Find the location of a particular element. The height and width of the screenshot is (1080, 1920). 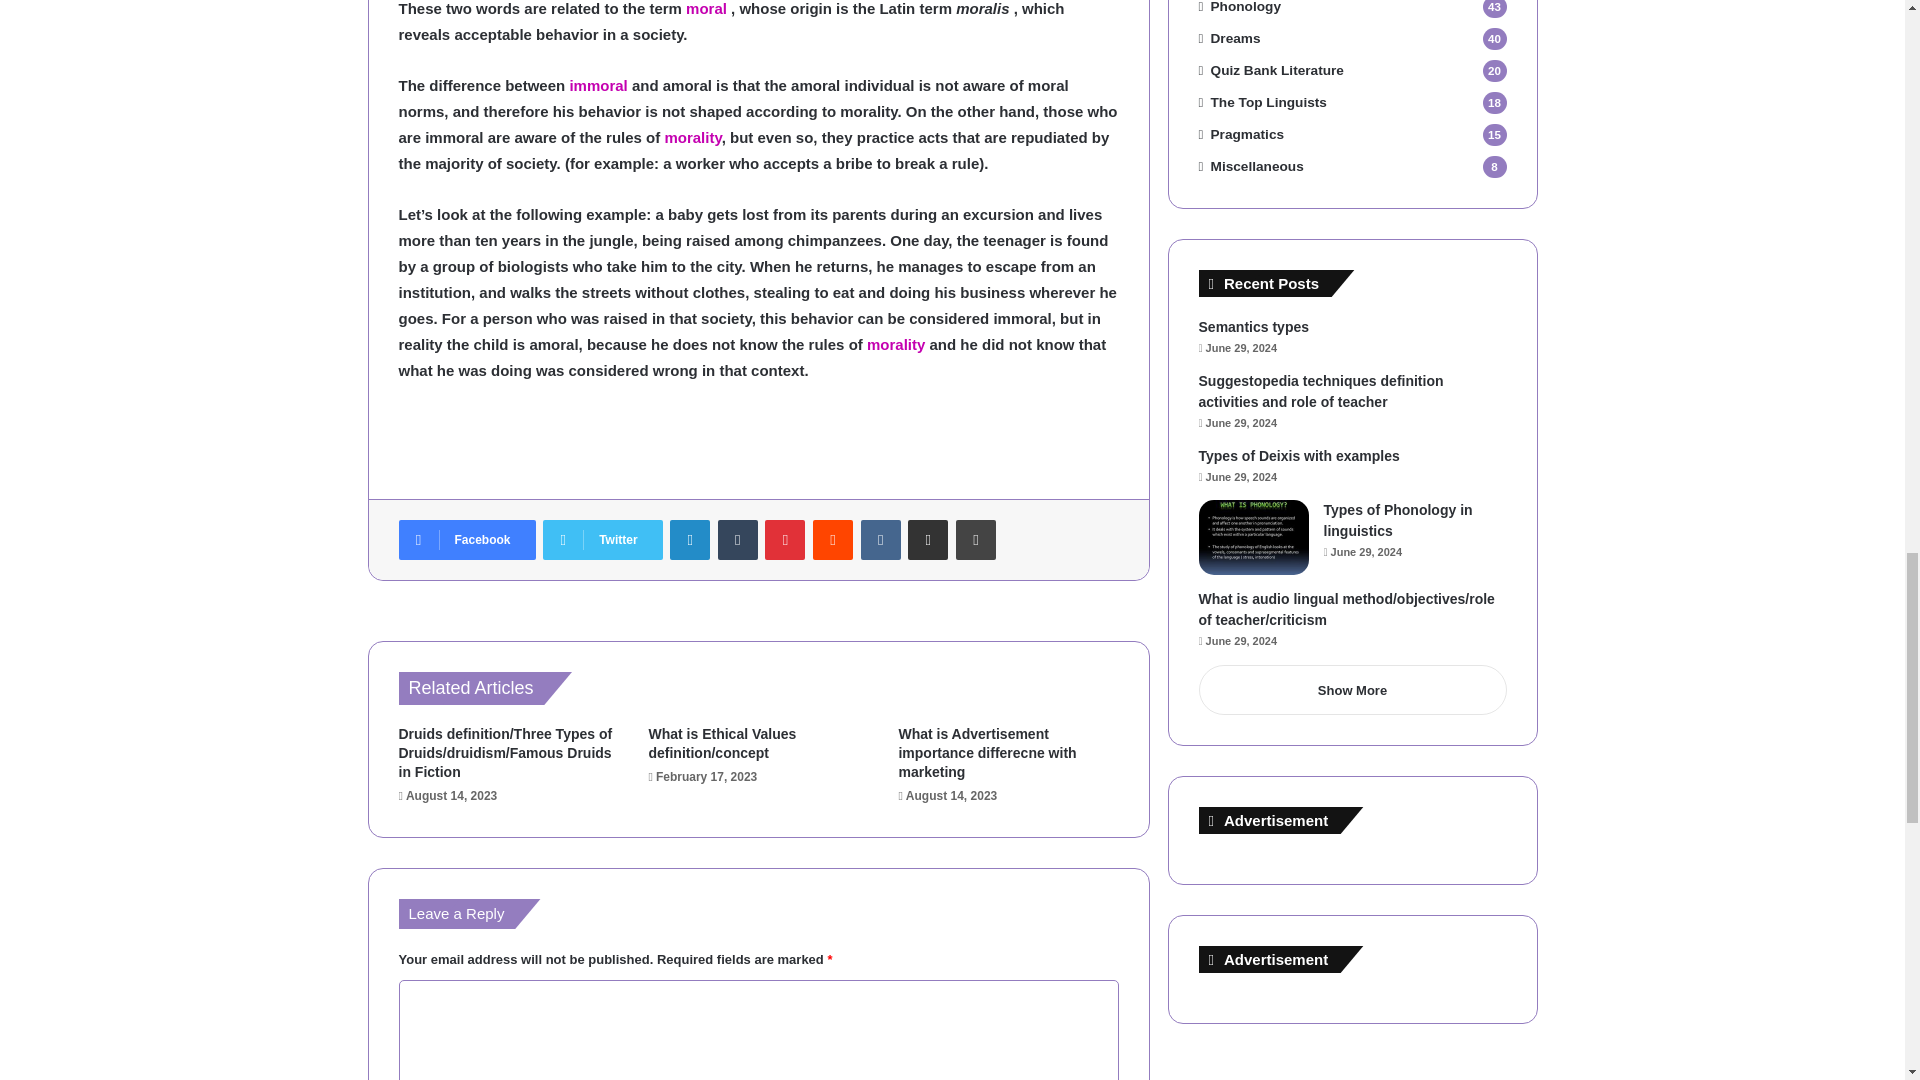

LinkedIn is located at coordinates (690, 540).